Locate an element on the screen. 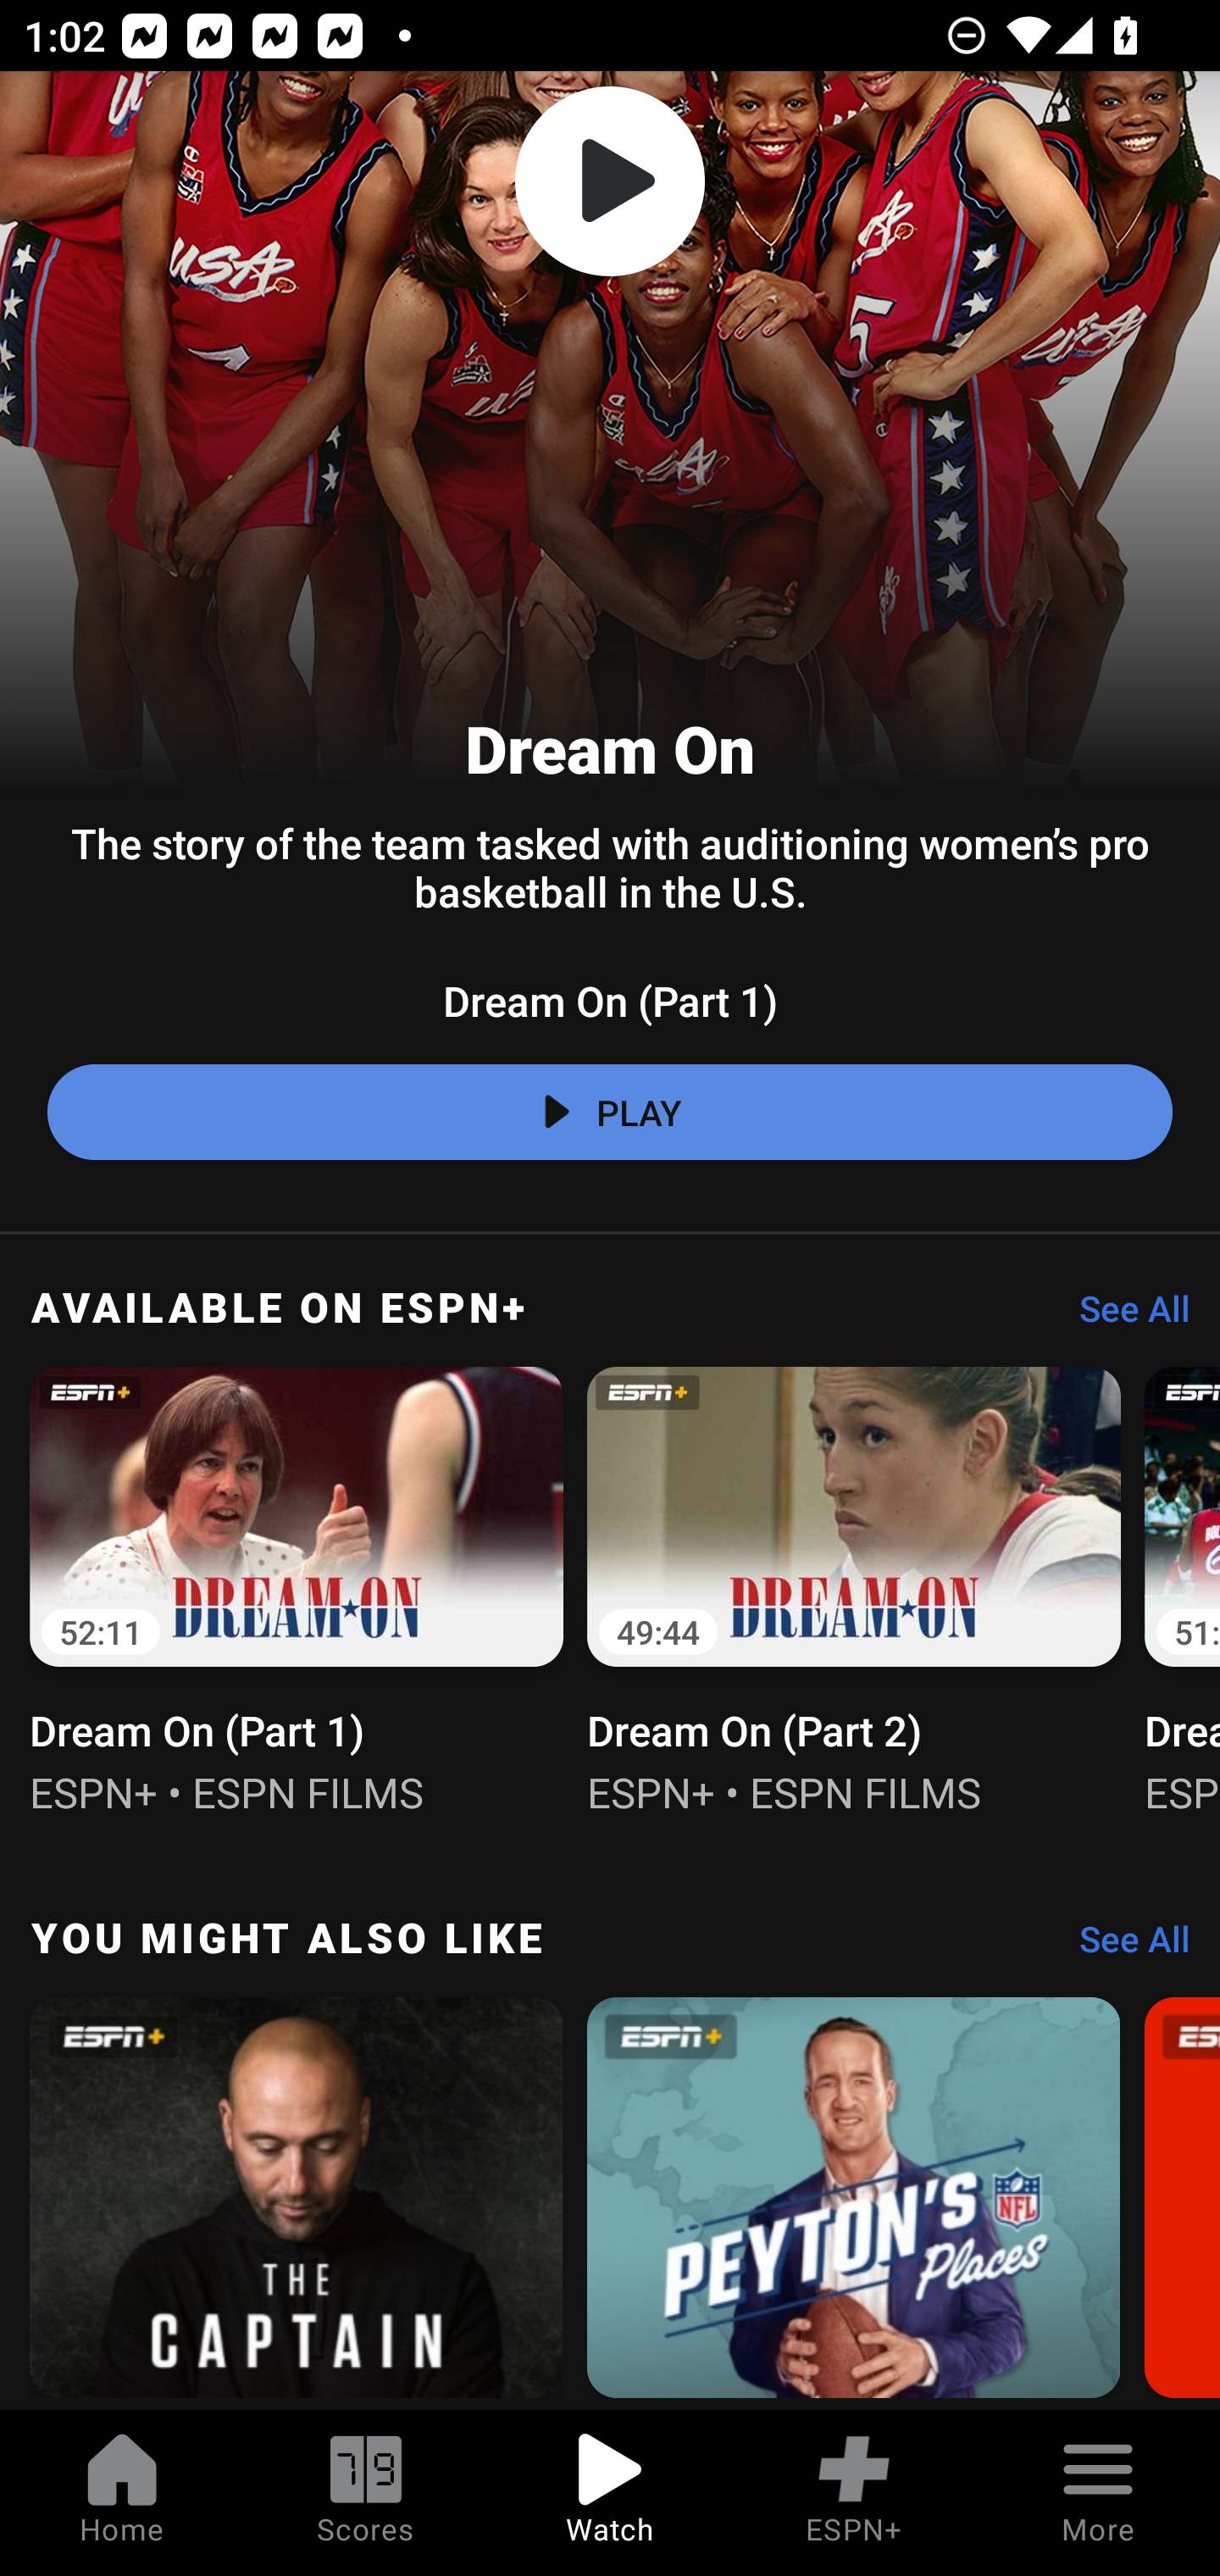 The height and width of the screenshot is (2576, 1220).  is located at coordinates (610, 181).